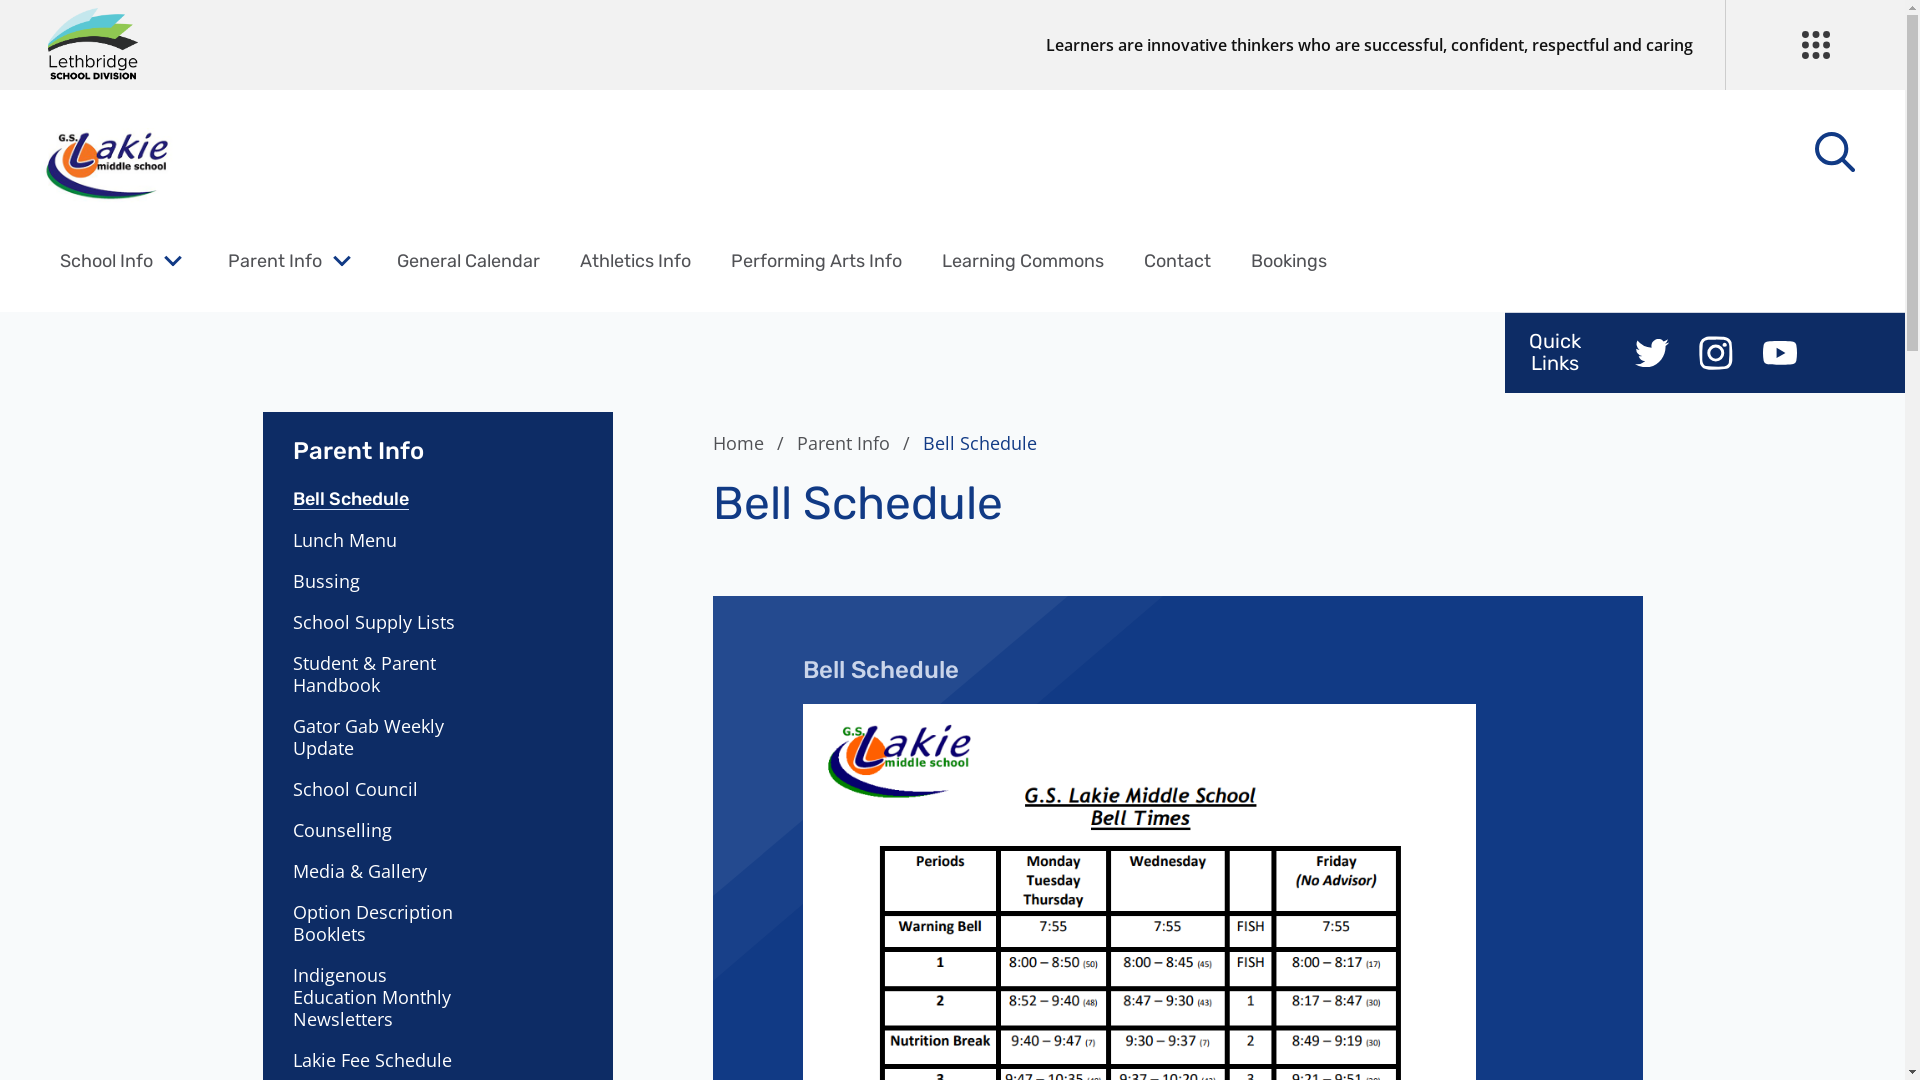 This screenshot has height=1080, width=1920. What do you see at coordinates (107, 165) in the screenshot?
I see `home` at bounding box center [107, 165].